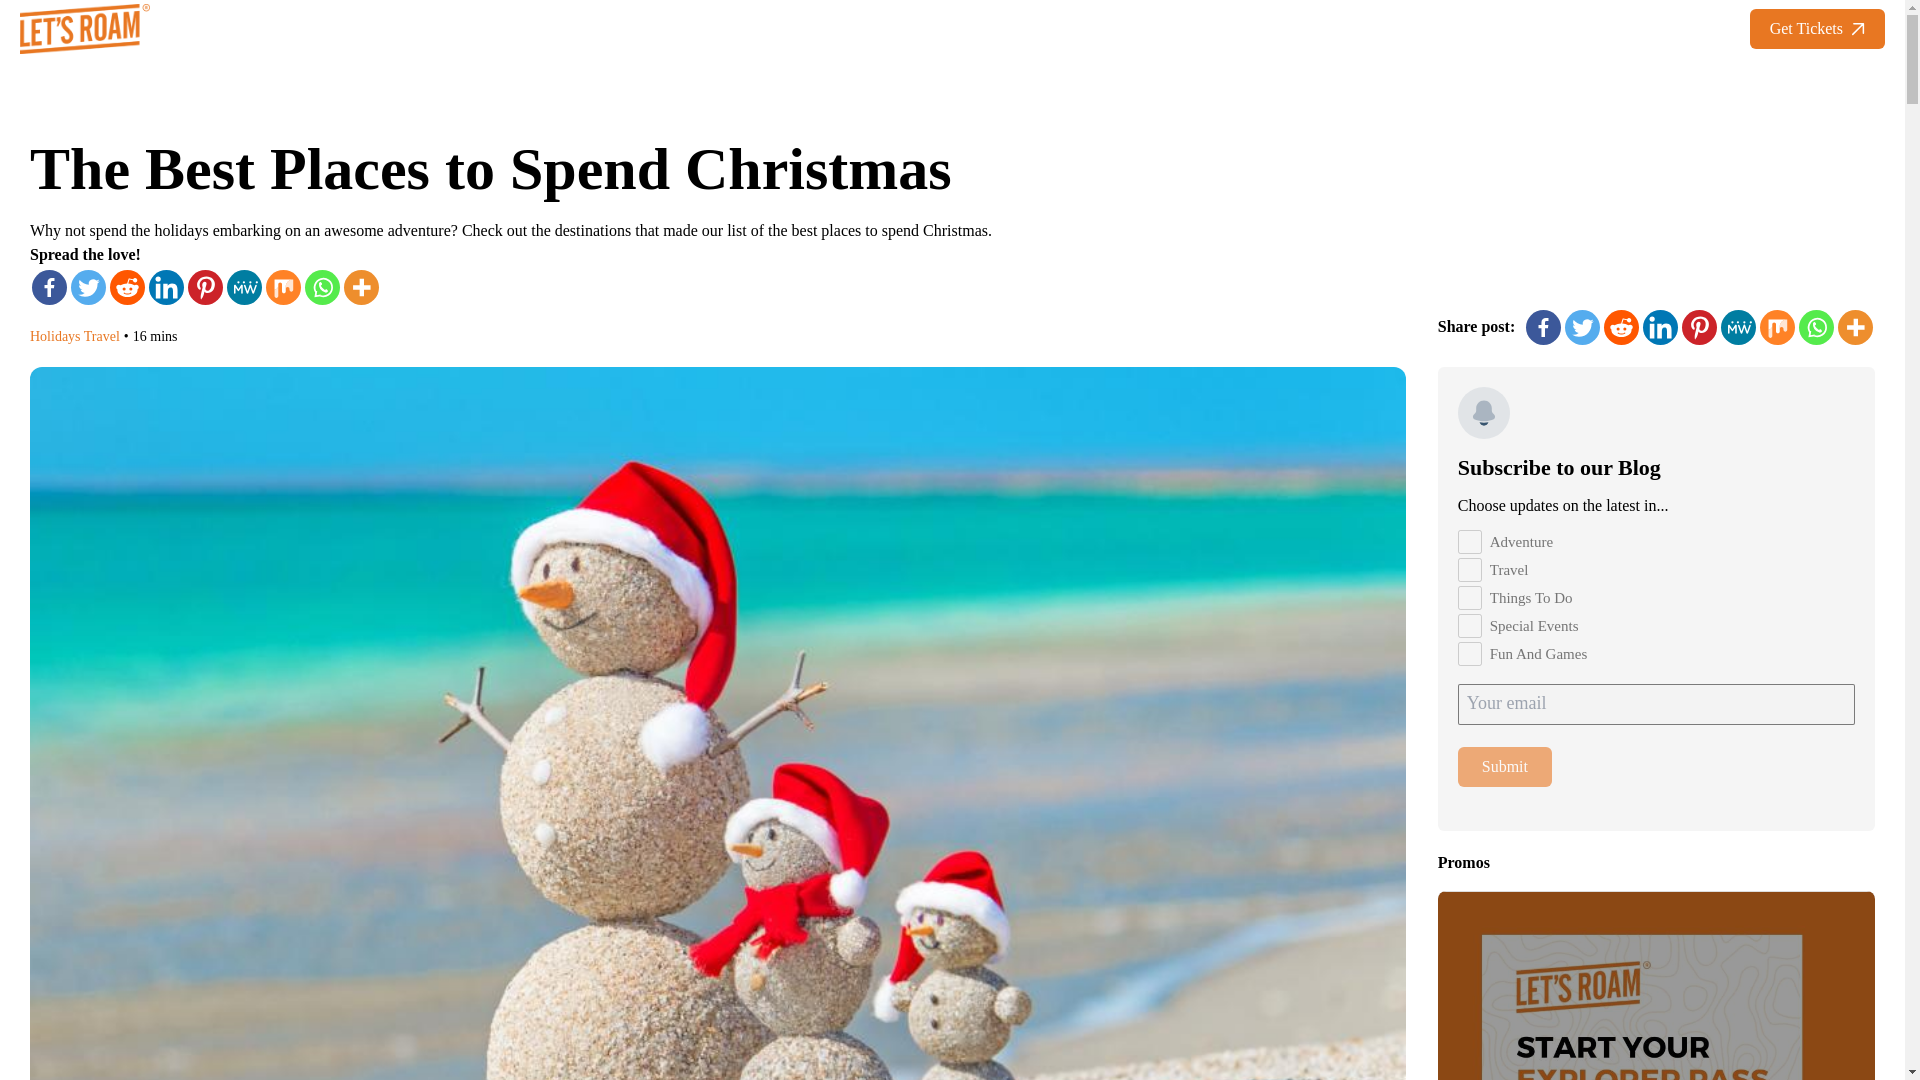 This screenshot has width=1920, height=1080. I want to click on Things To Do, so click(1470, 598).